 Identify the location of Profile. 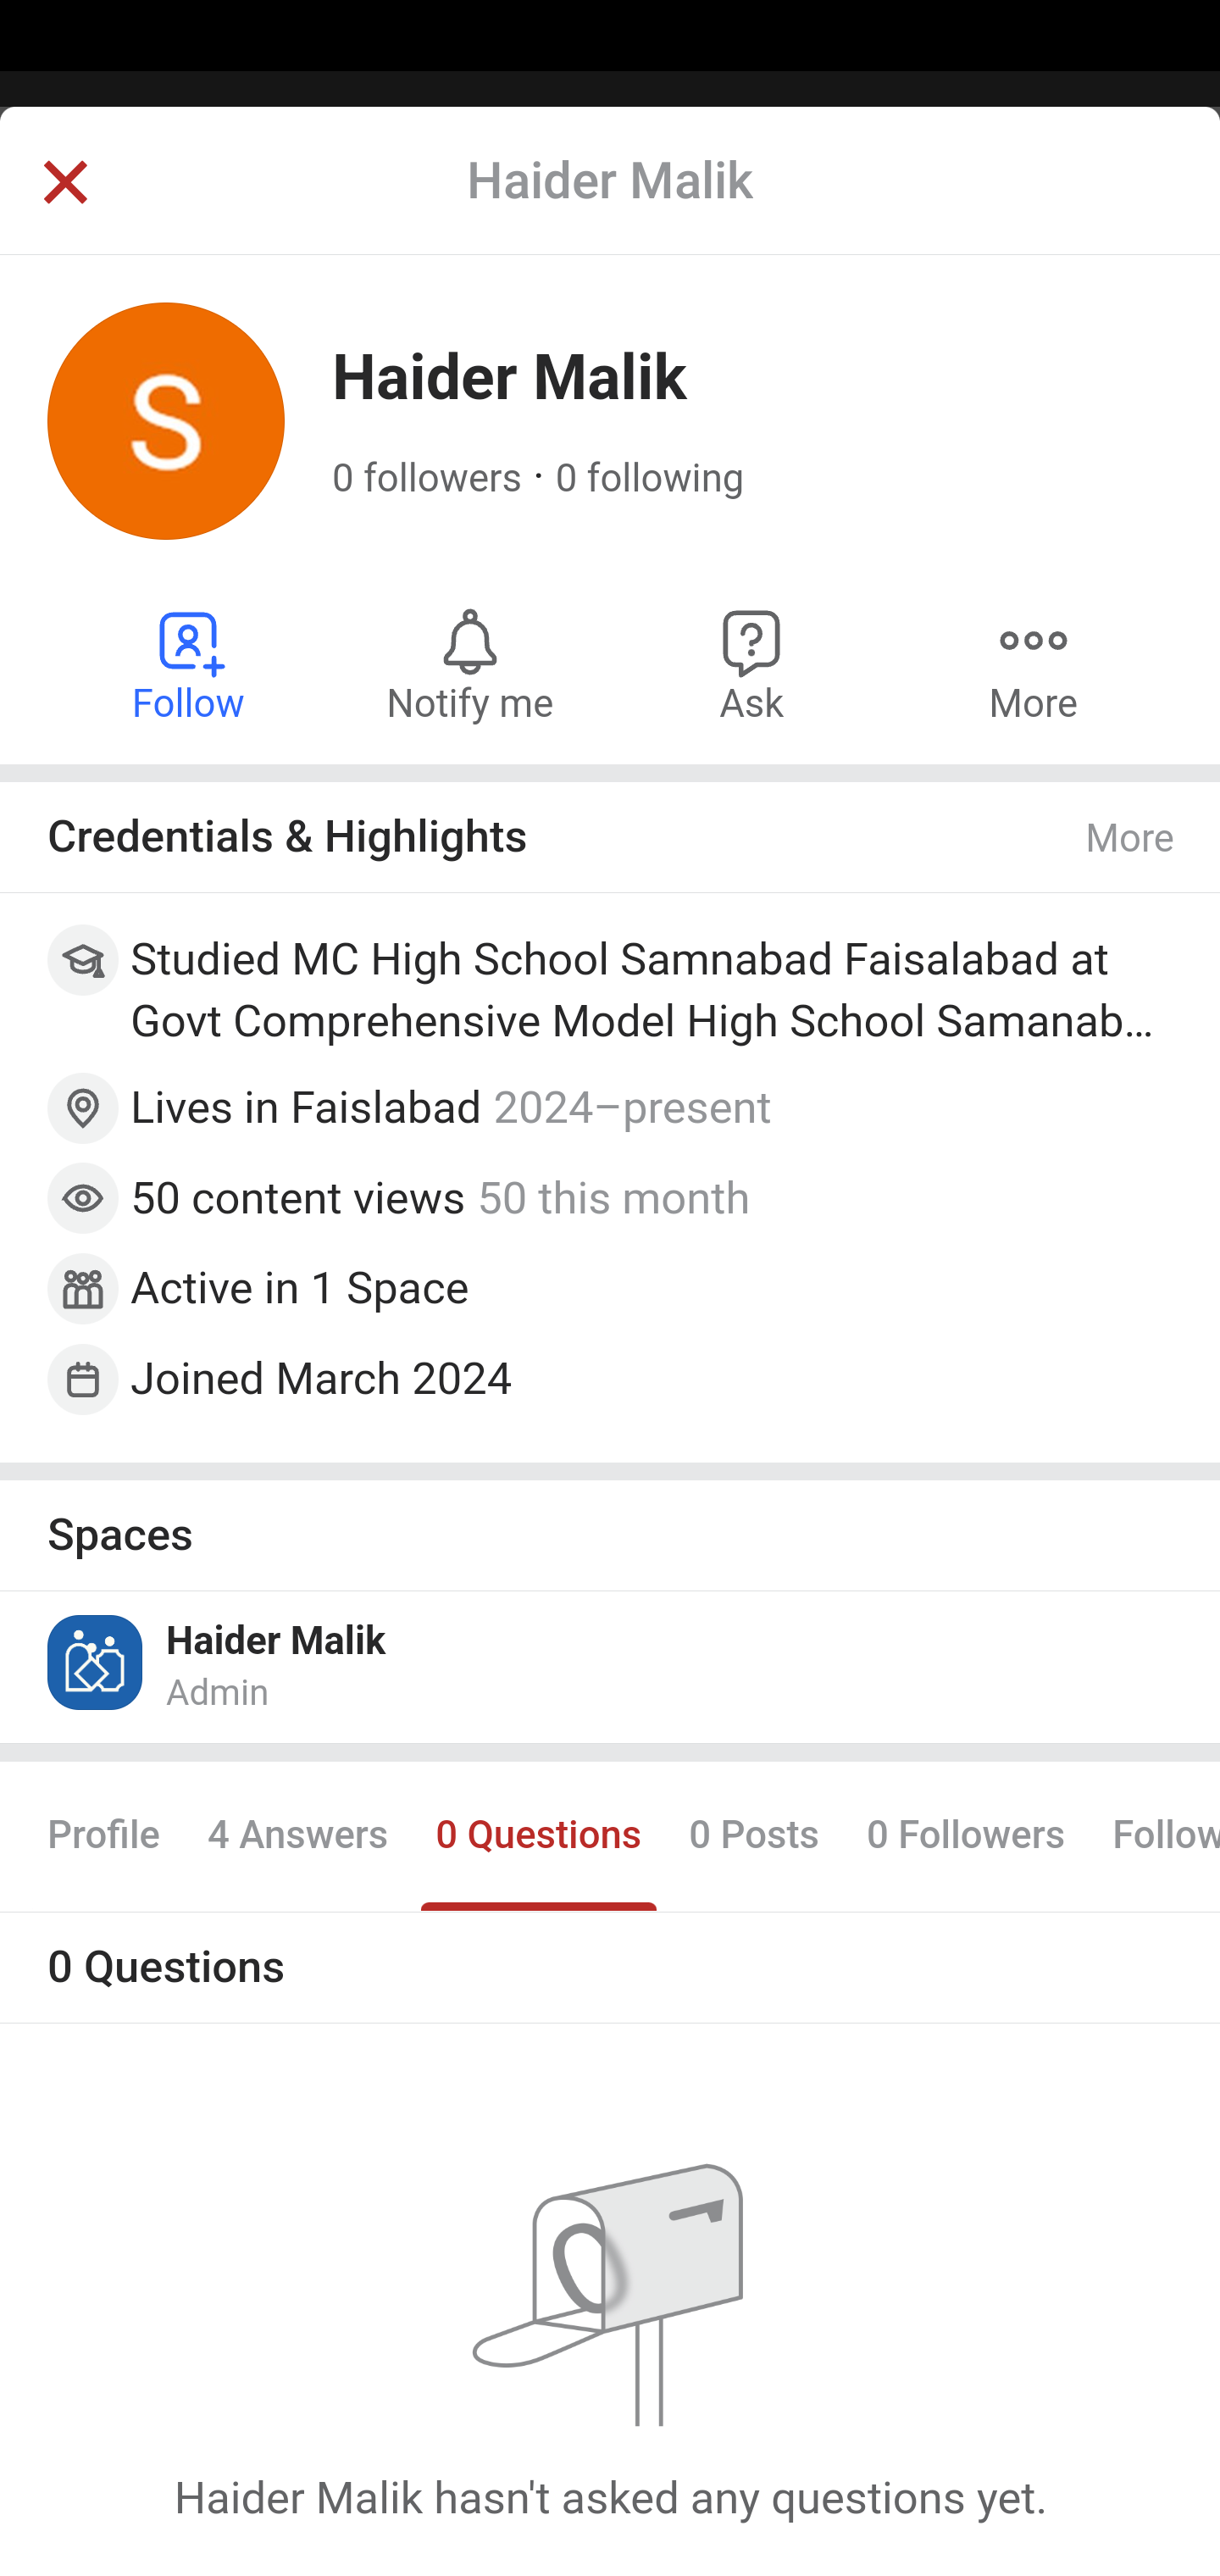
(105, 1836).